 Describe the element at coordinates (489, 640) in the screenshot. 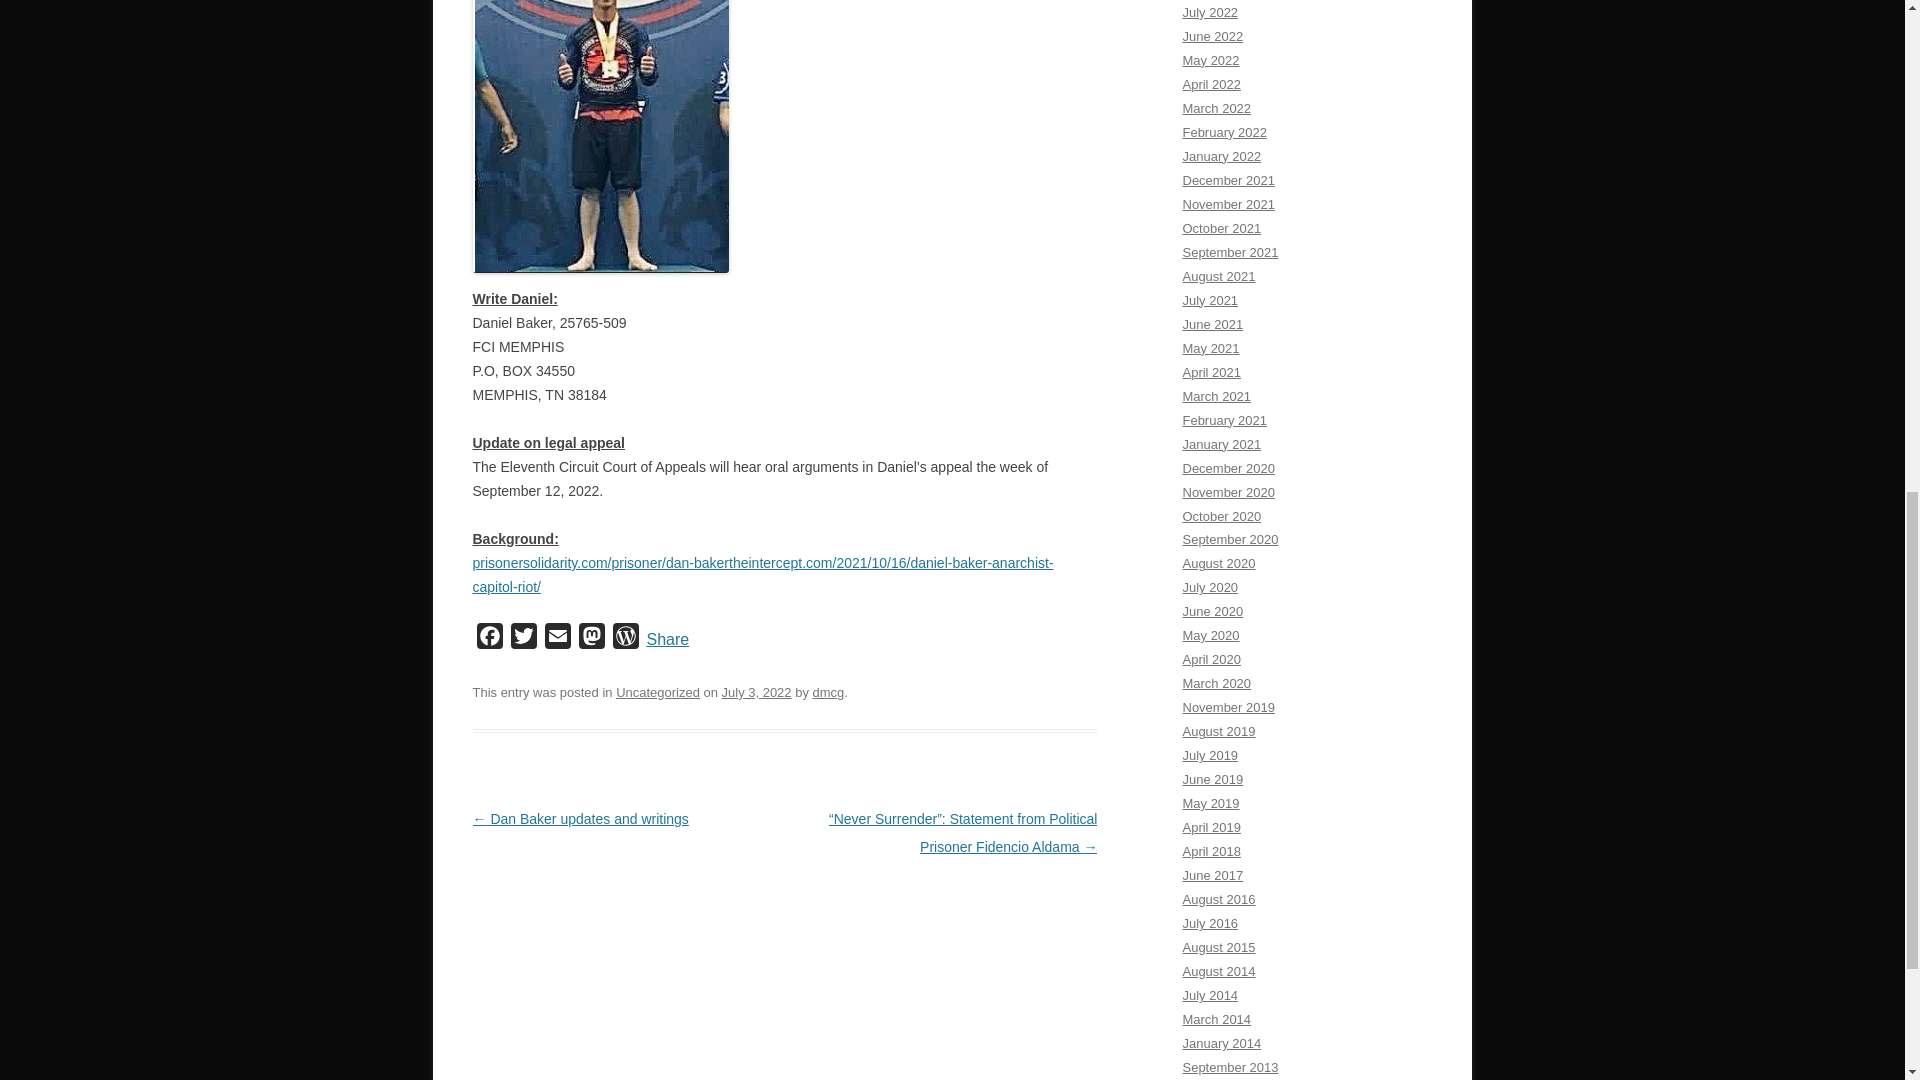

I see `Facebook` at that location.